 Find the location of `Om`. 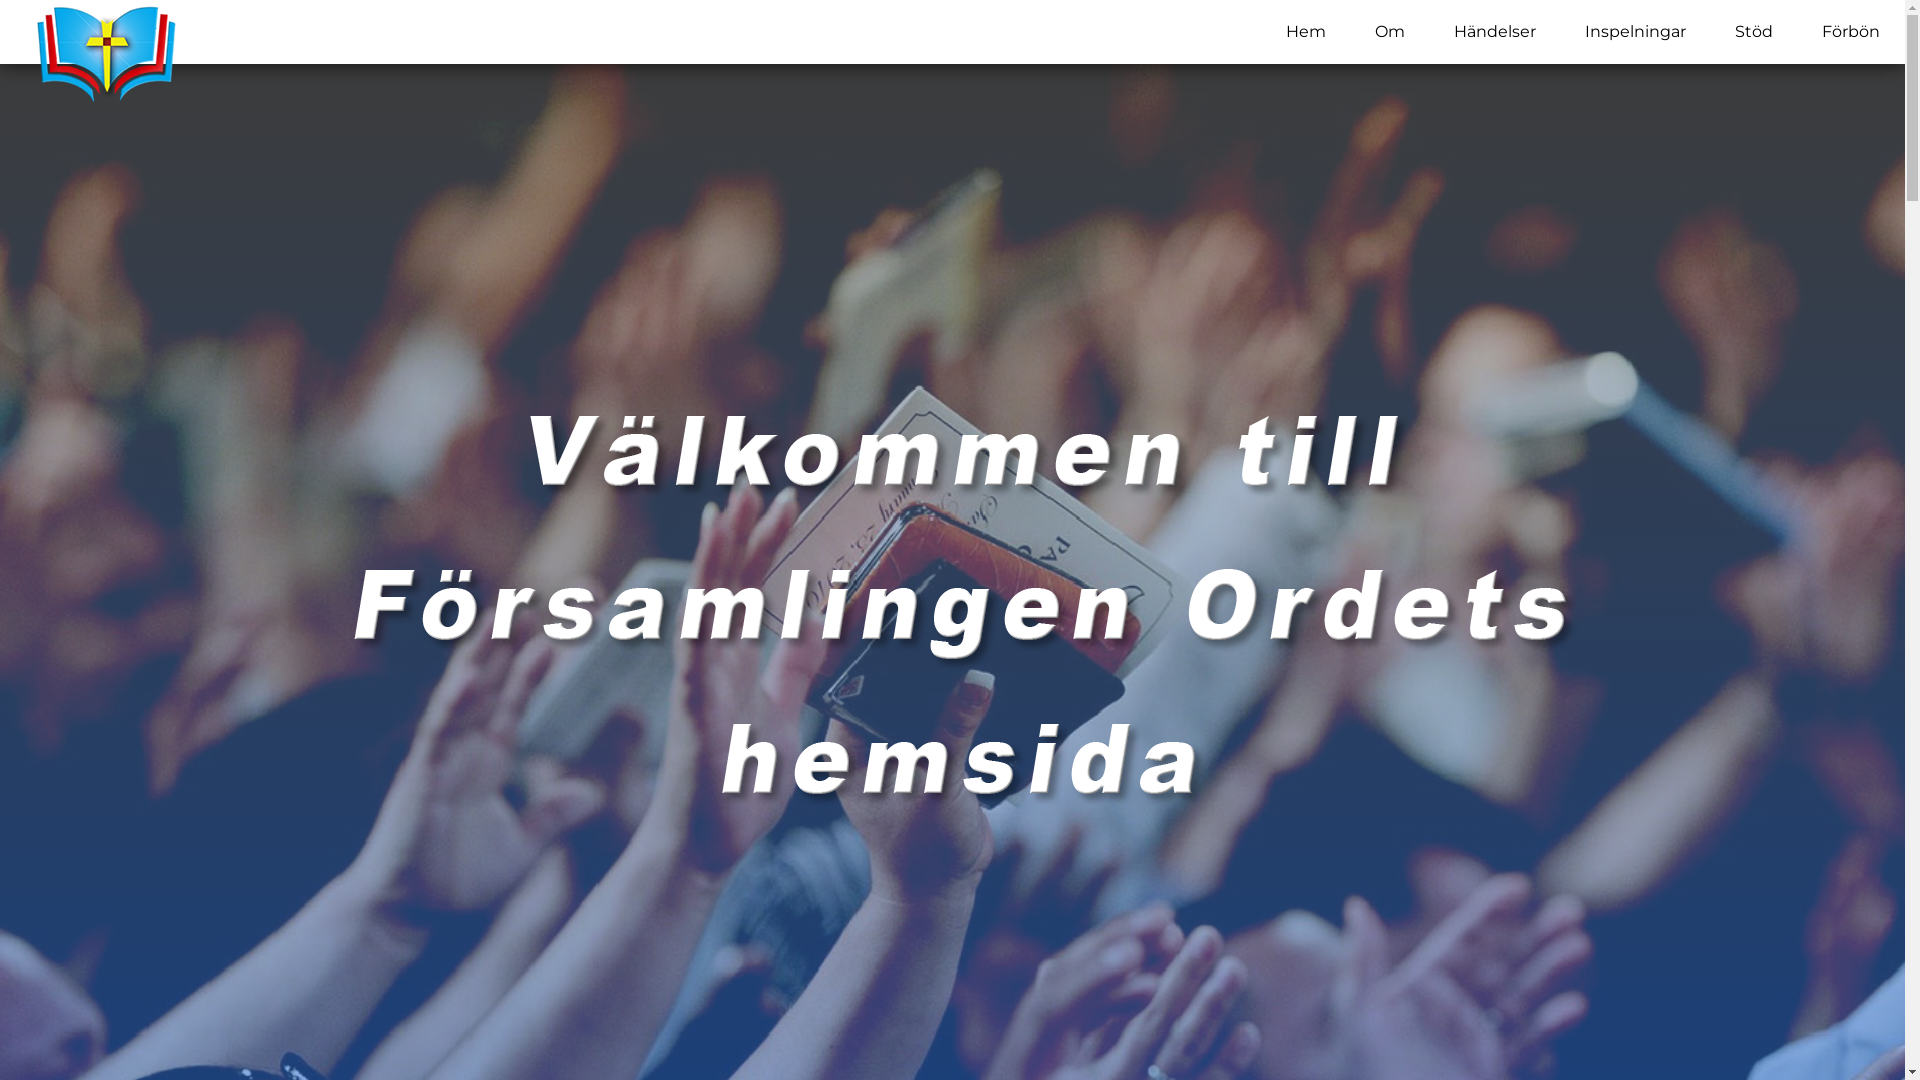

Om is located at coordinates (1390, 32).